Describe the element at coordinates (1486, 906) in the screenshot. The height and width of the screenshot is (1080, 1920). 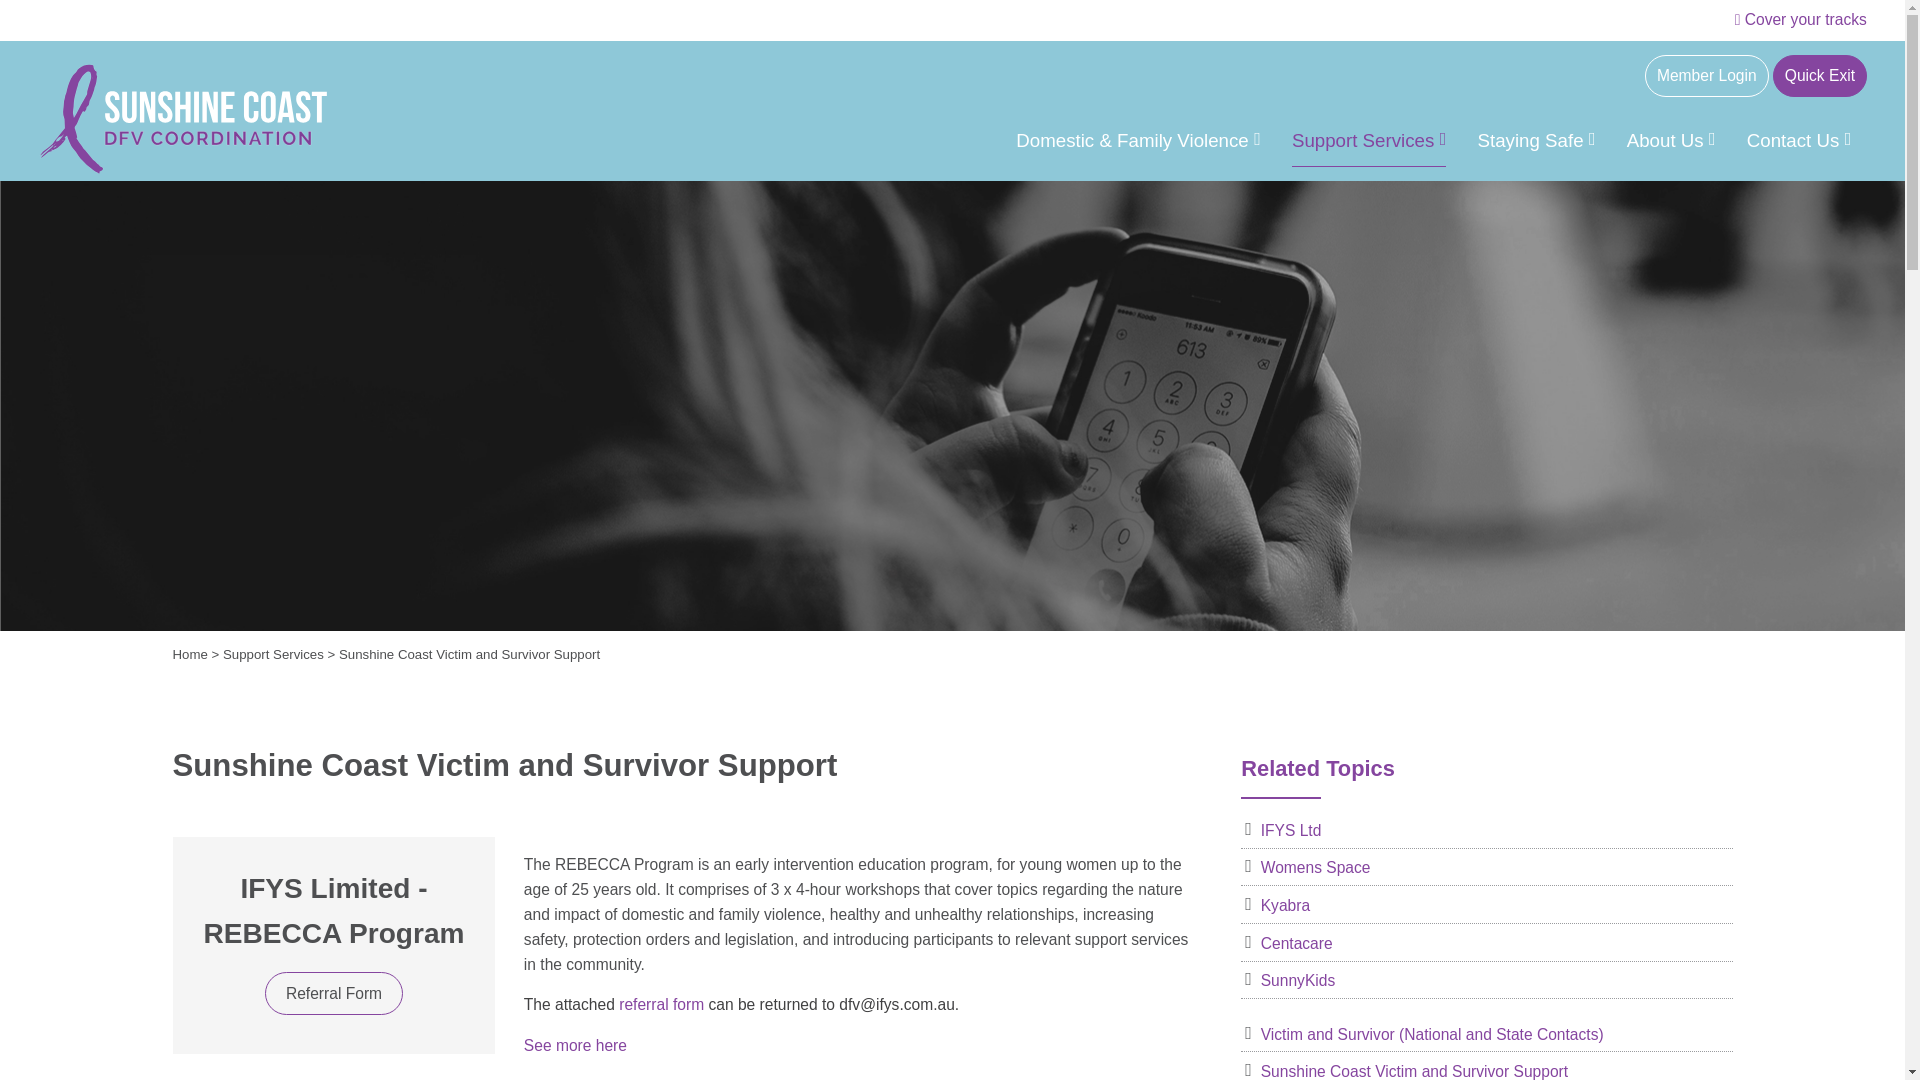
I see `Kyabra` at that location.